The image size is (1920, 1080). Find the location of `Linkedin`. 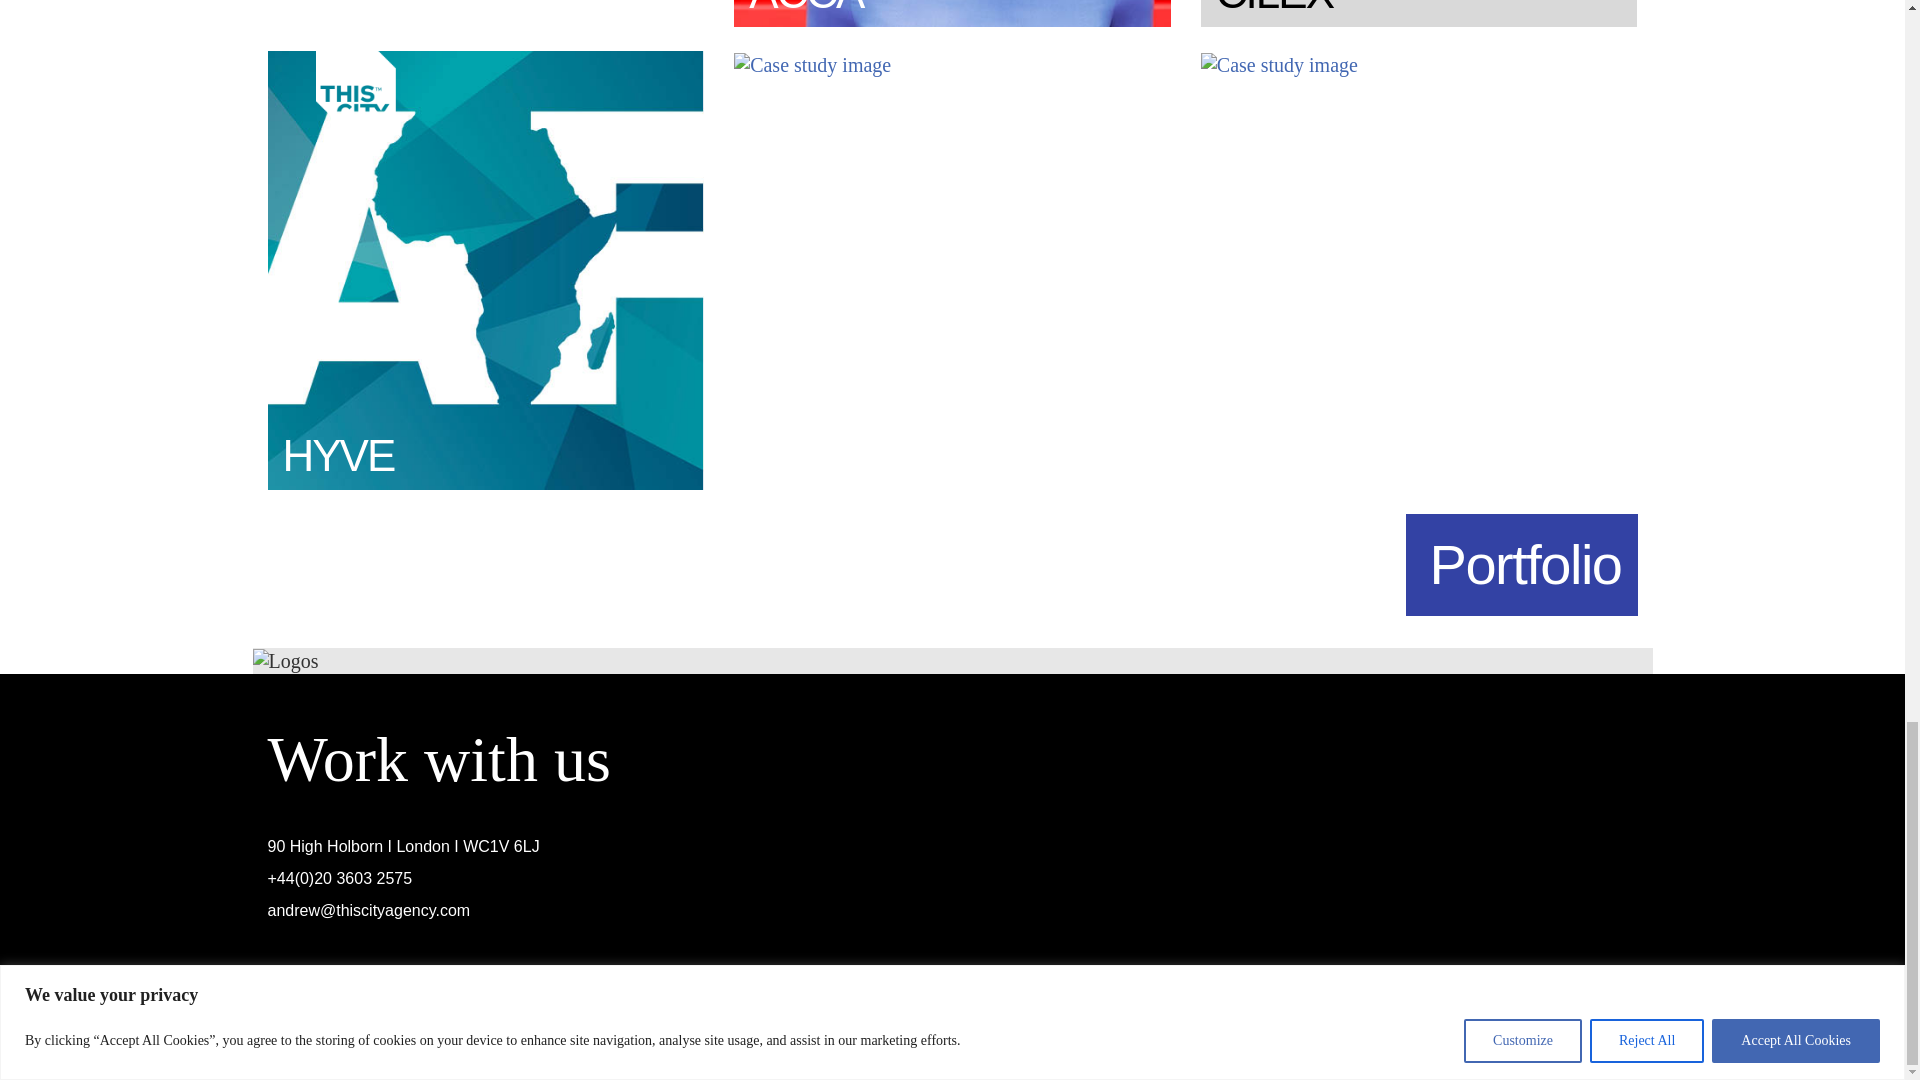

Linkedin is located at coordinates (1608, 1000).